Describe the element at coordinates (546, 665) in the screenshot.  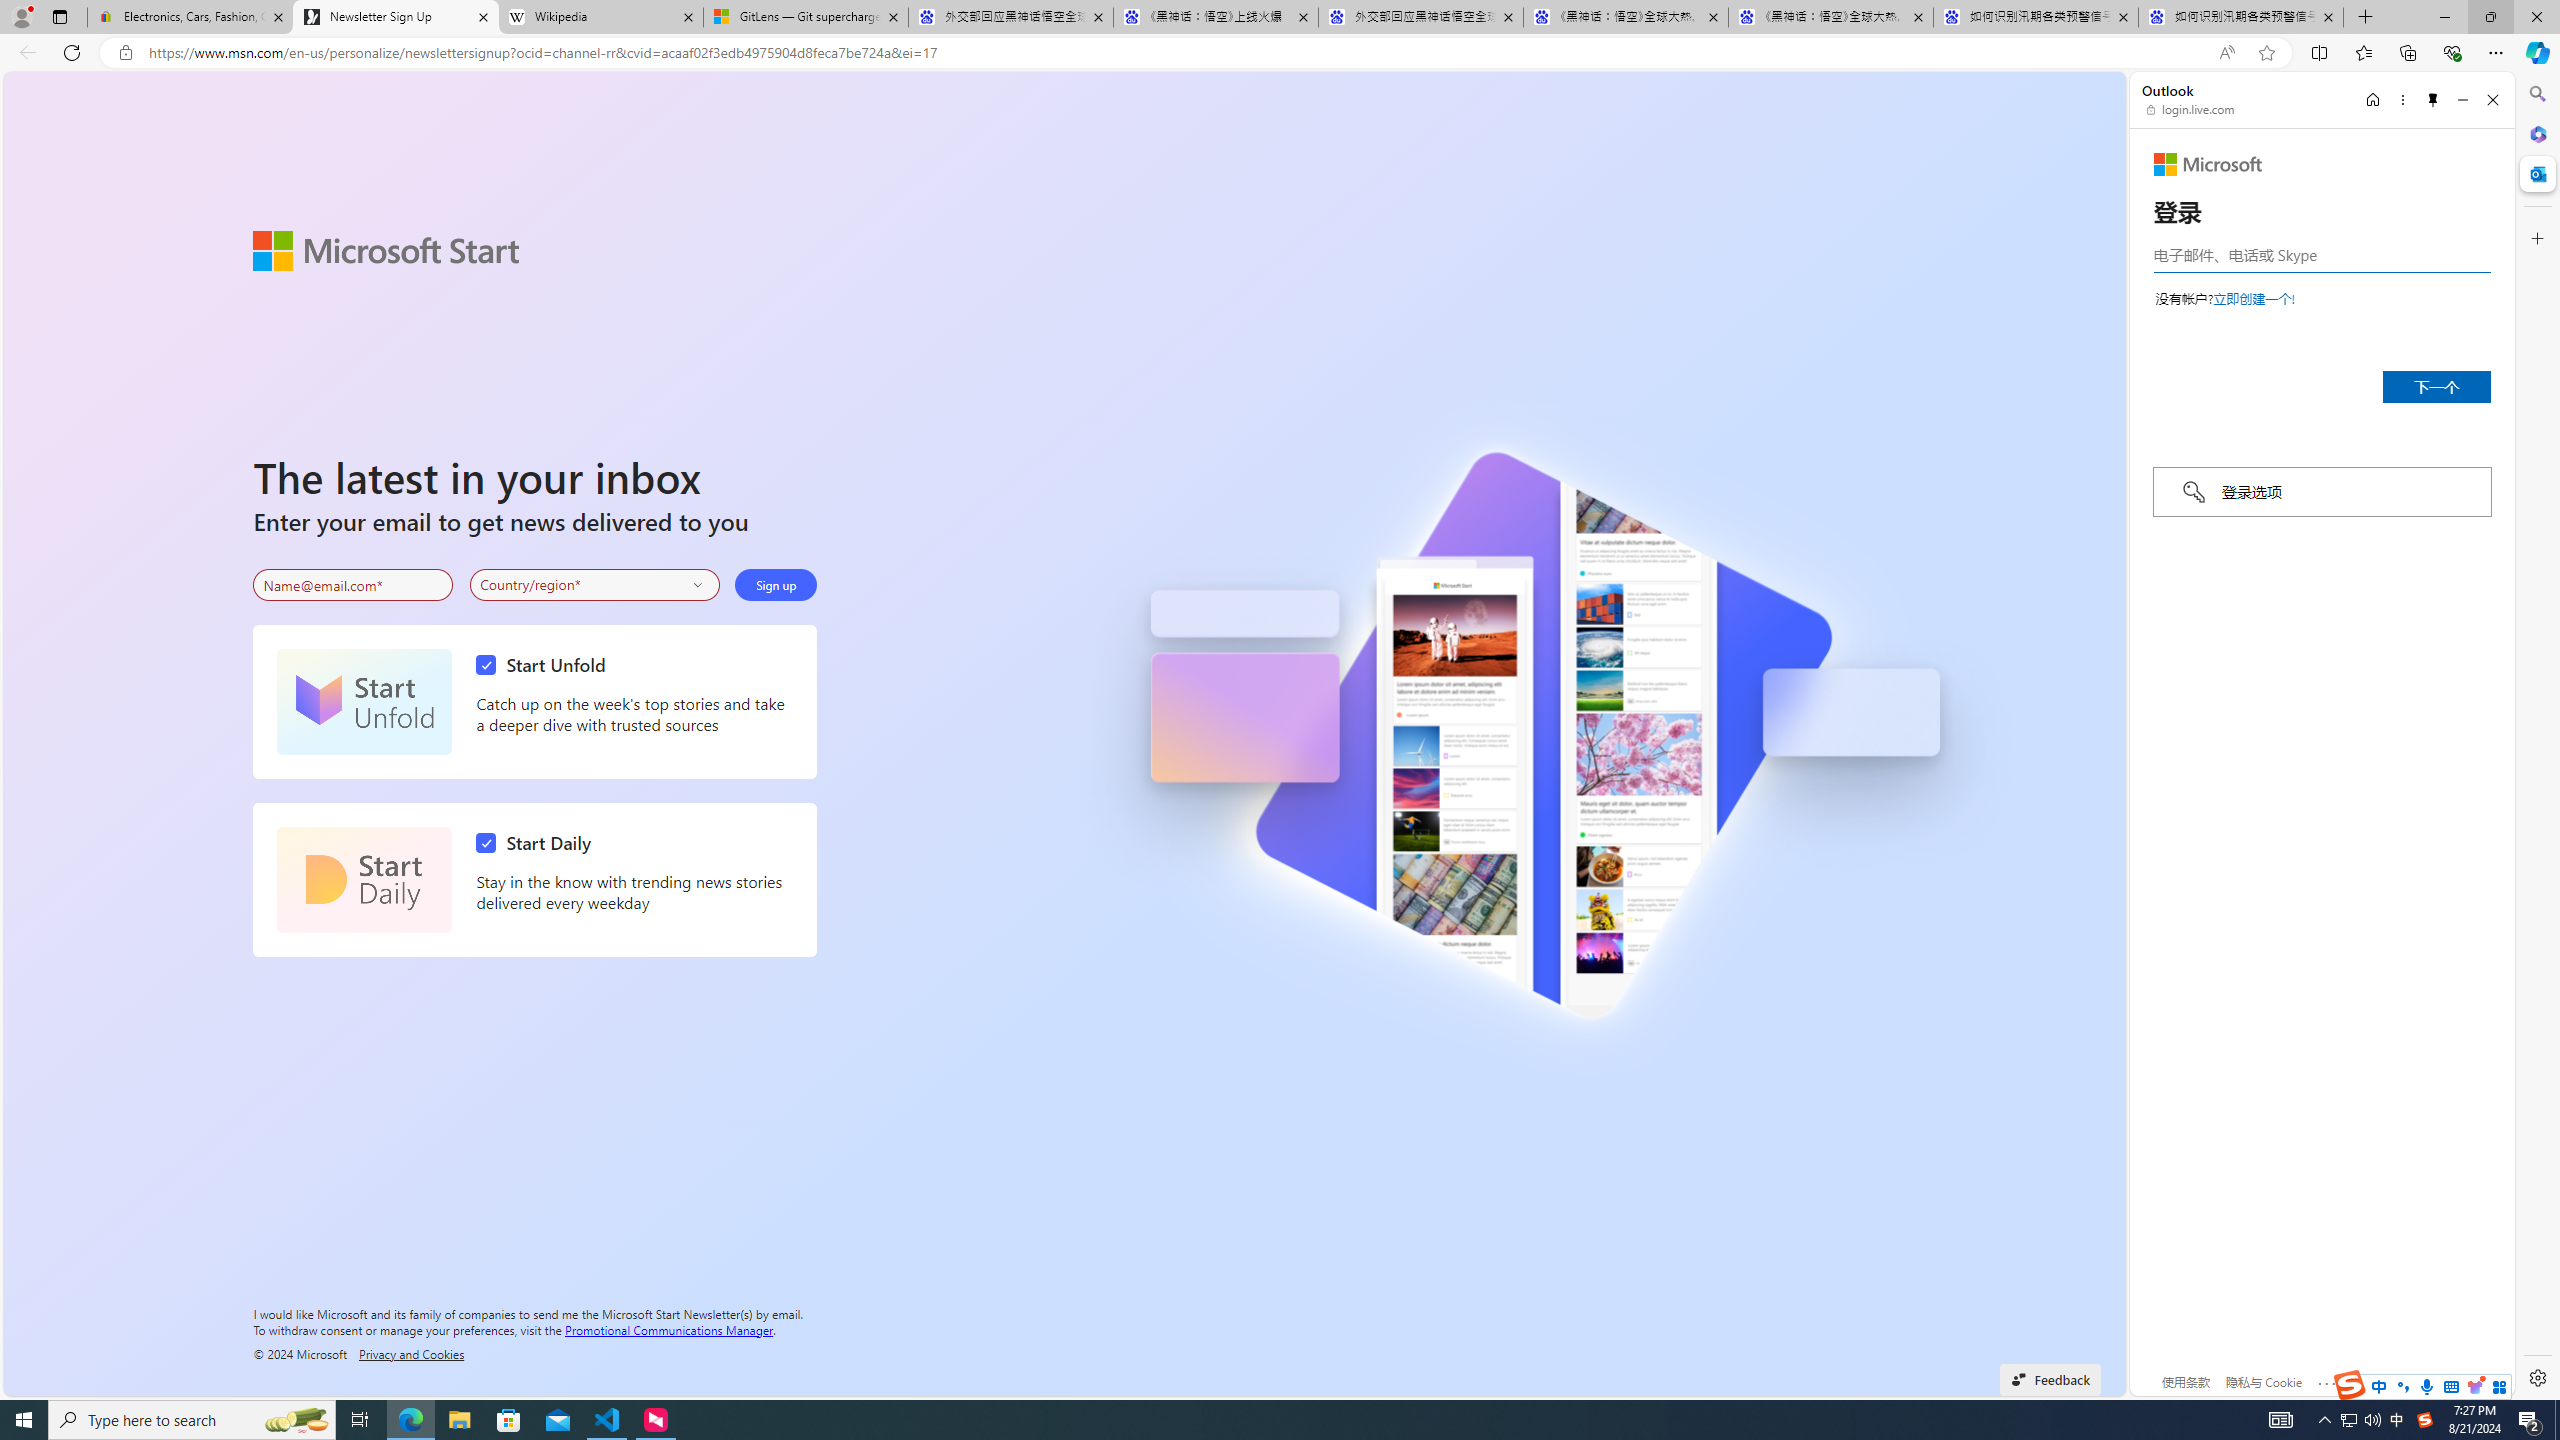
I see `Start Unfold` at that location.